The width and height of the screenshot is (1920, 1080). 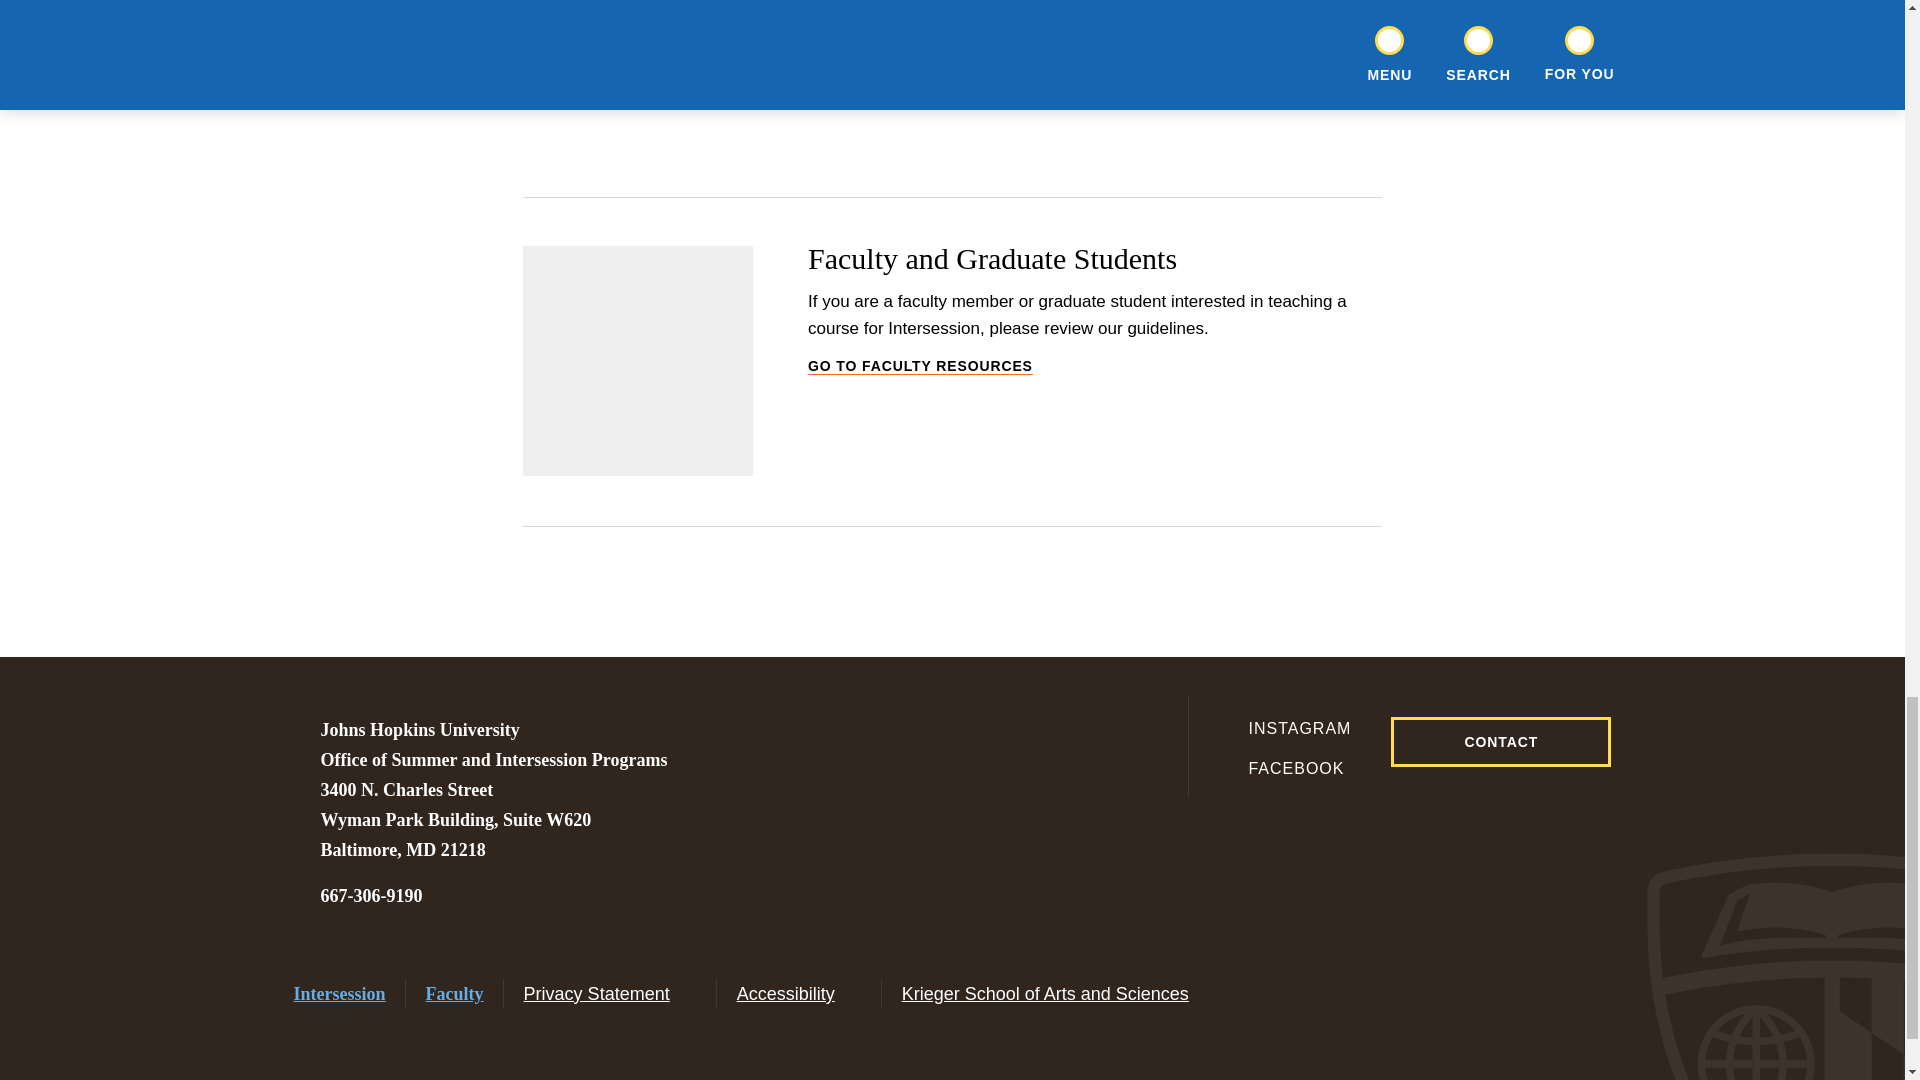 What do you see at coordinates (454, 994) in the screenshot?
I see `Faculty` at bounding box center [454, 994].